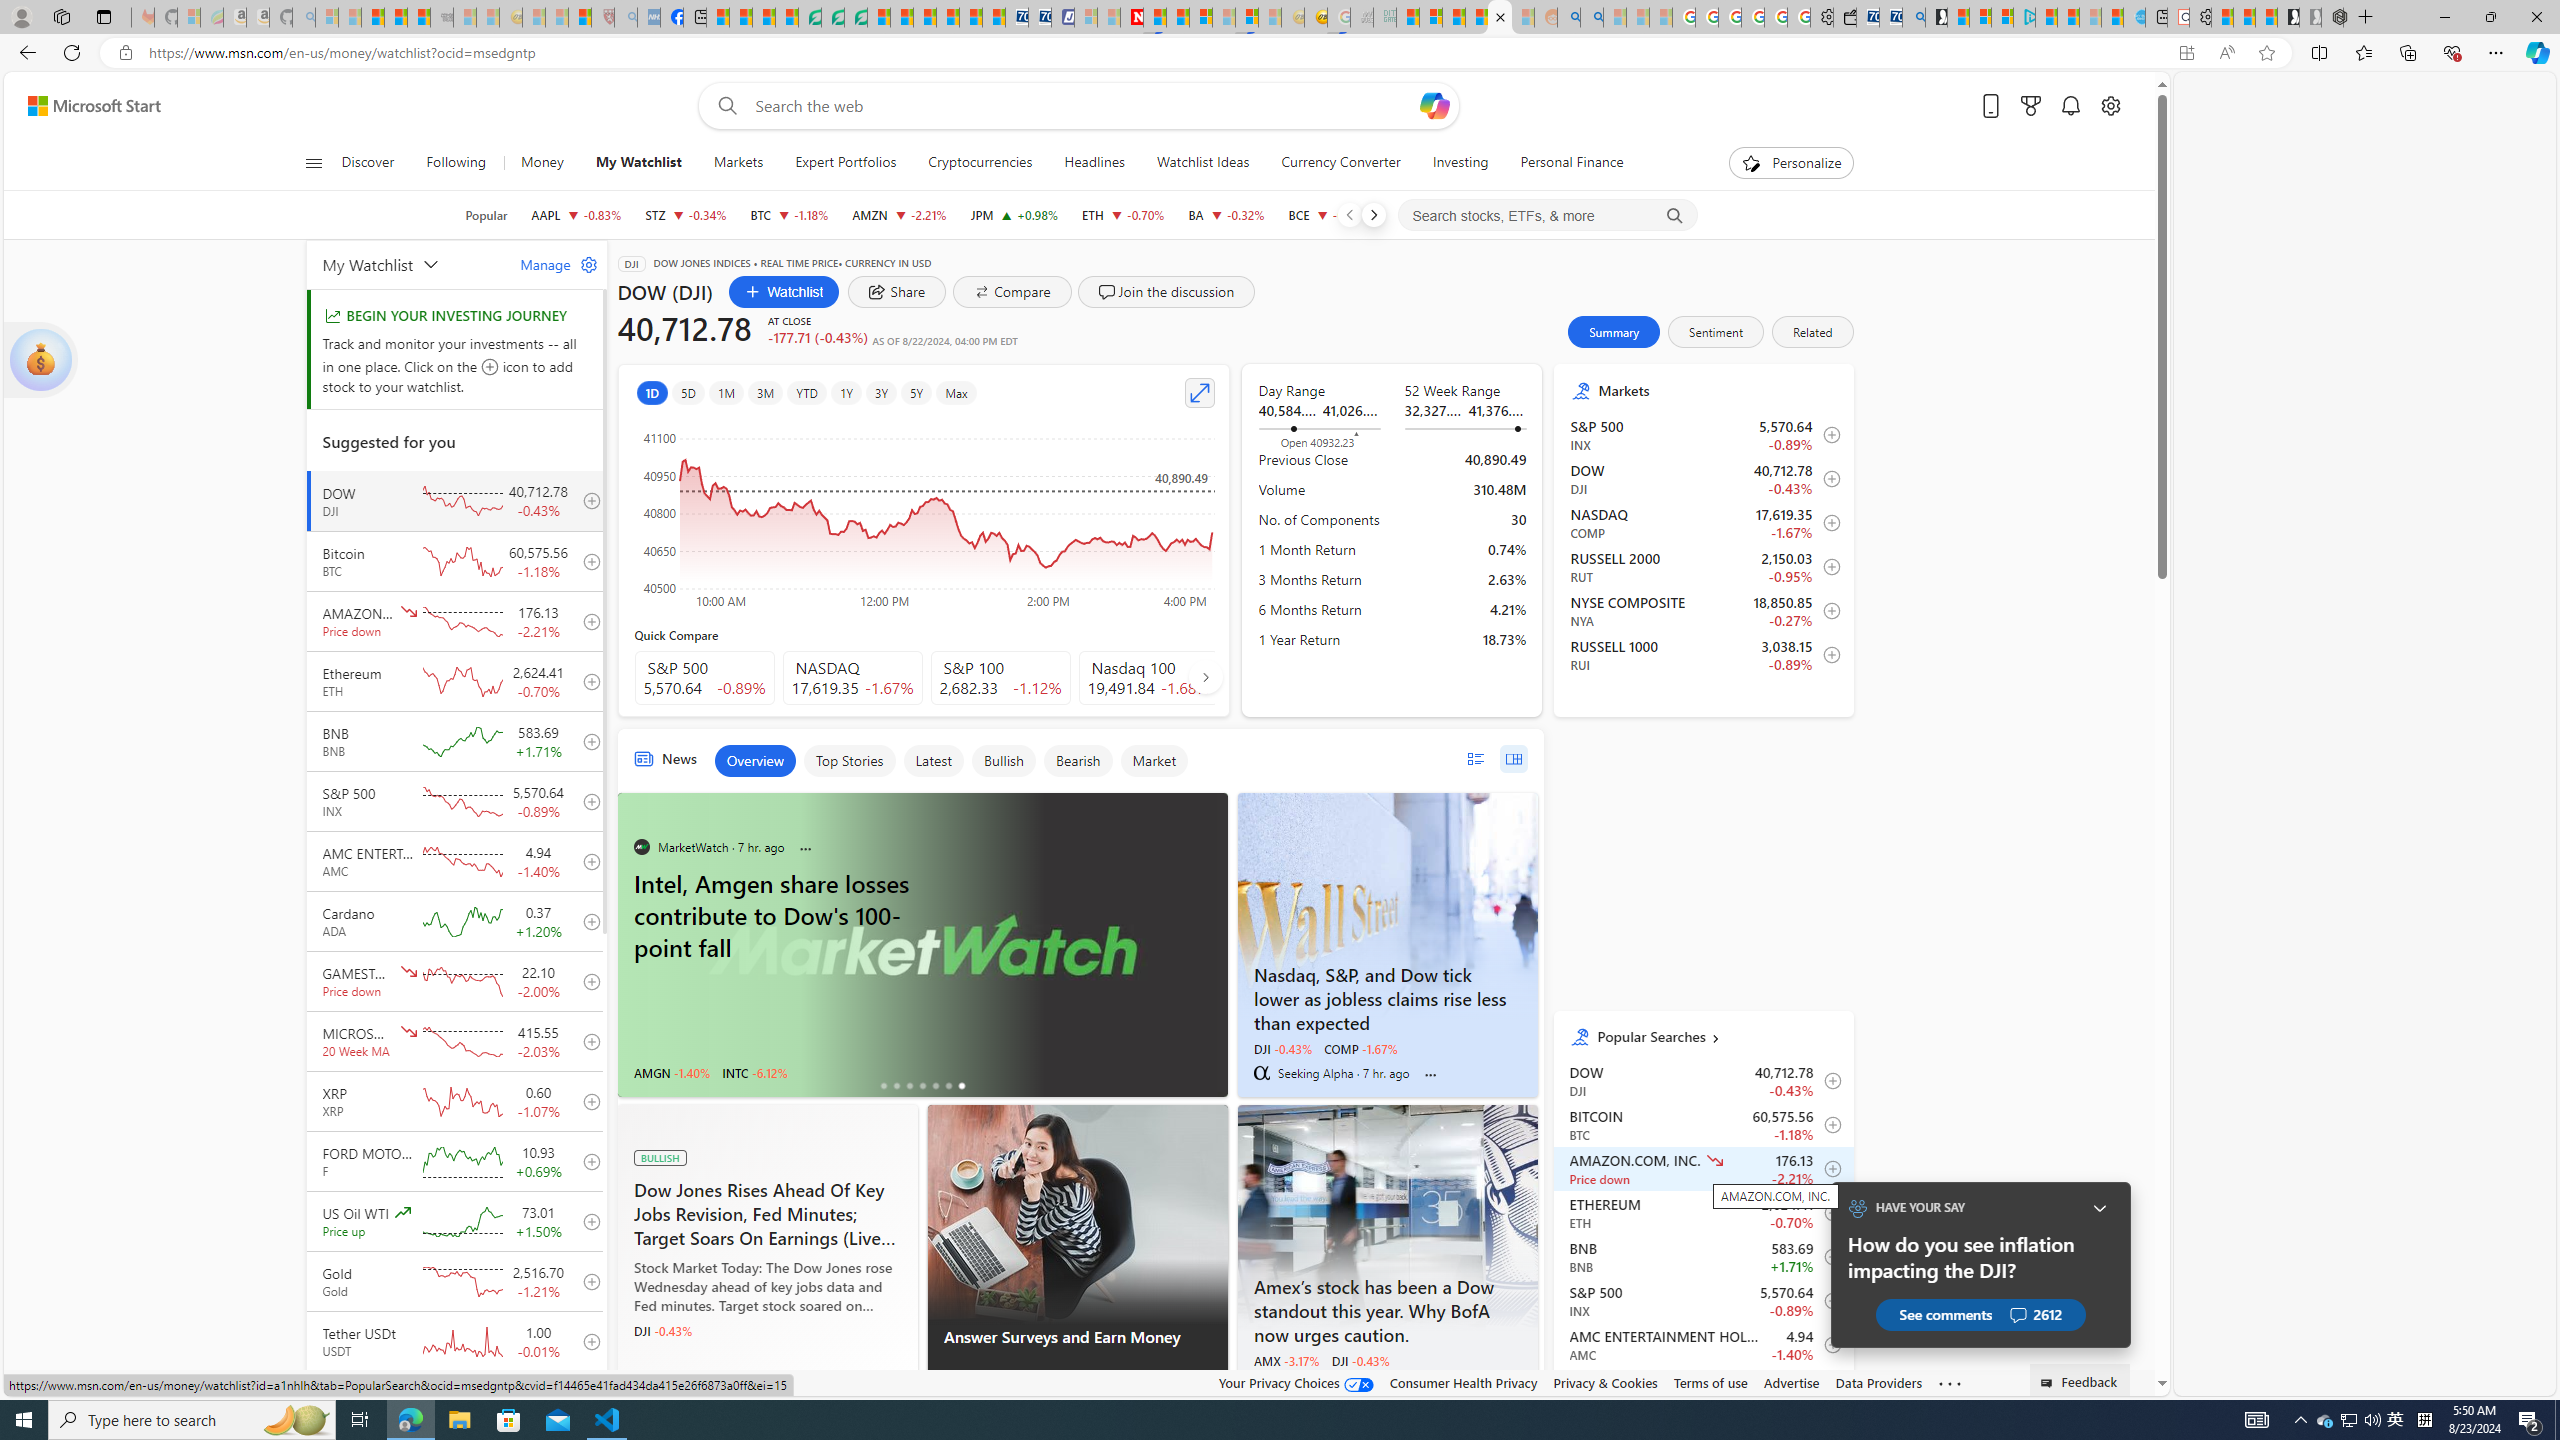  What do you see at coordinates (1476, 17) in the screenshot?
I see `Student Loan Update: Forgiveness Program Ends This Month` at bounding box center [1476, 17].